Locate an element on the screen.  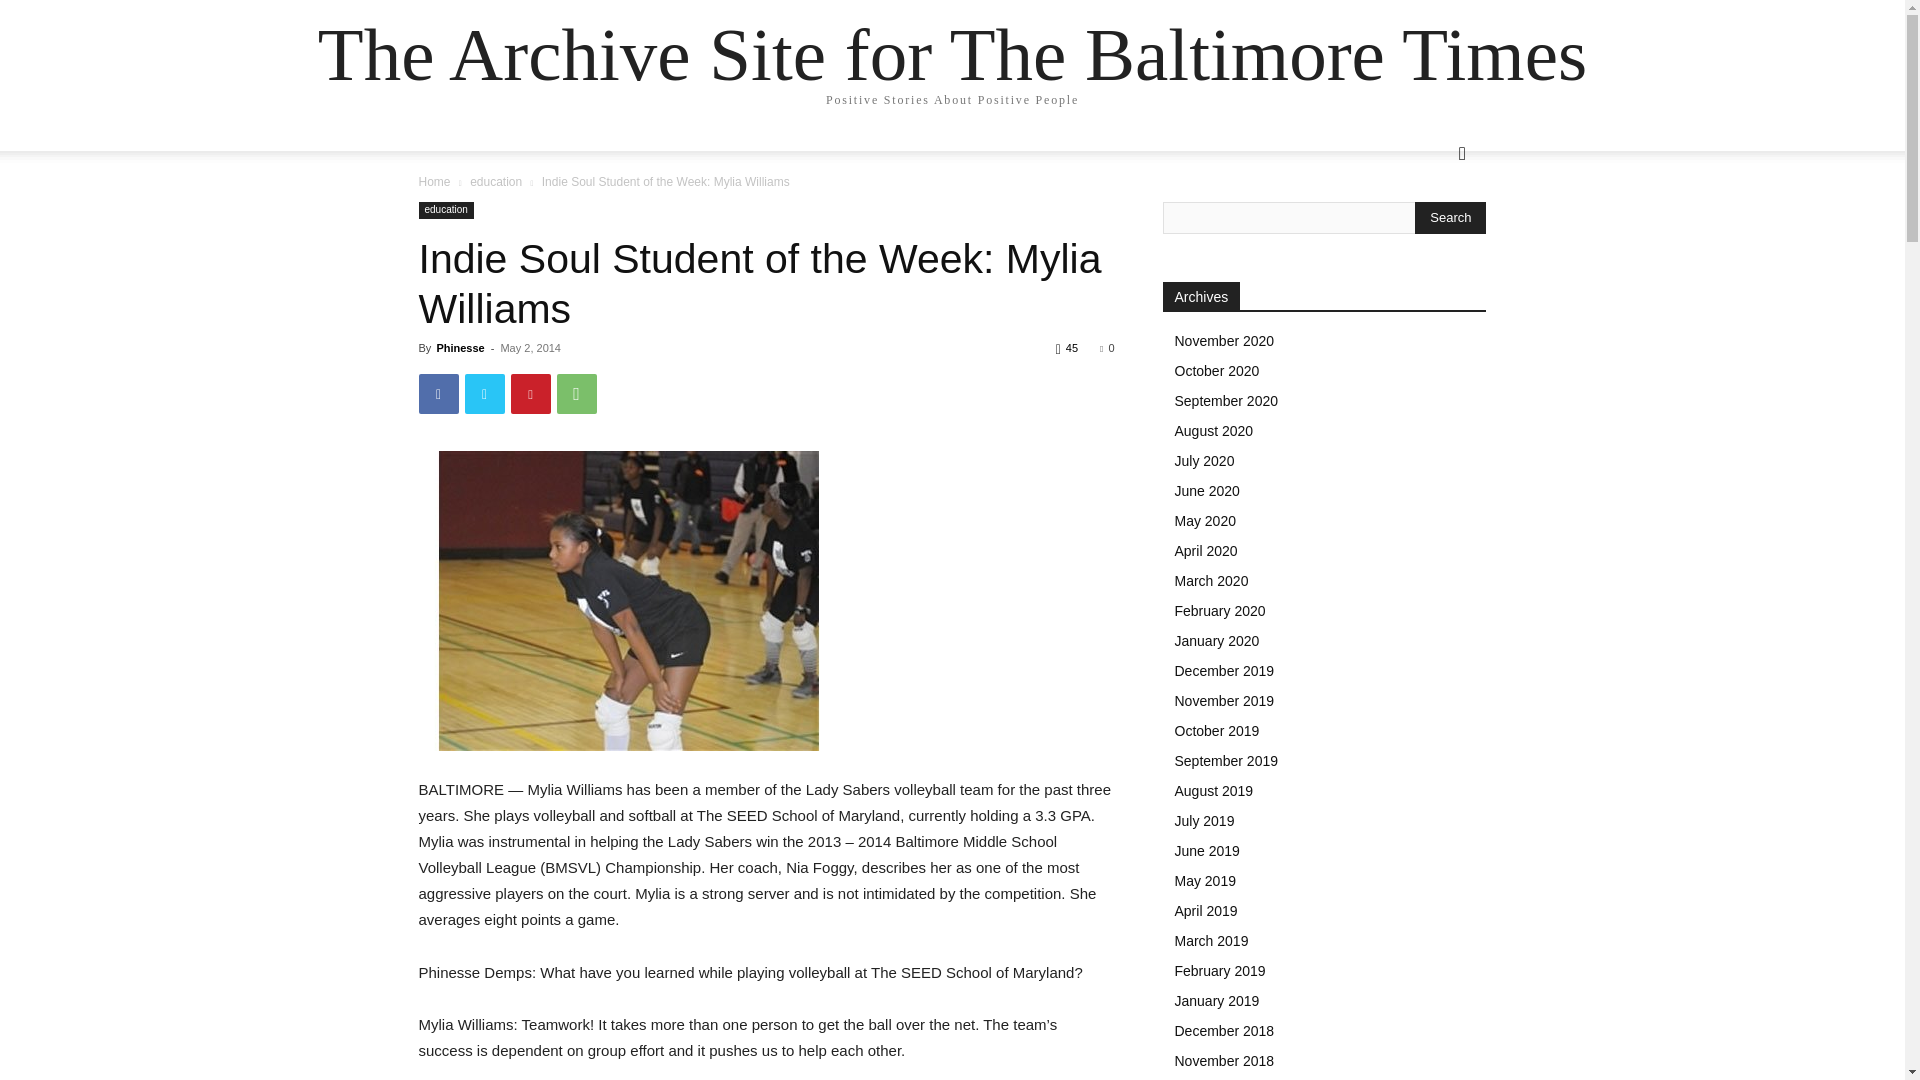
November 2020 is located at coordinates (1224, 340).